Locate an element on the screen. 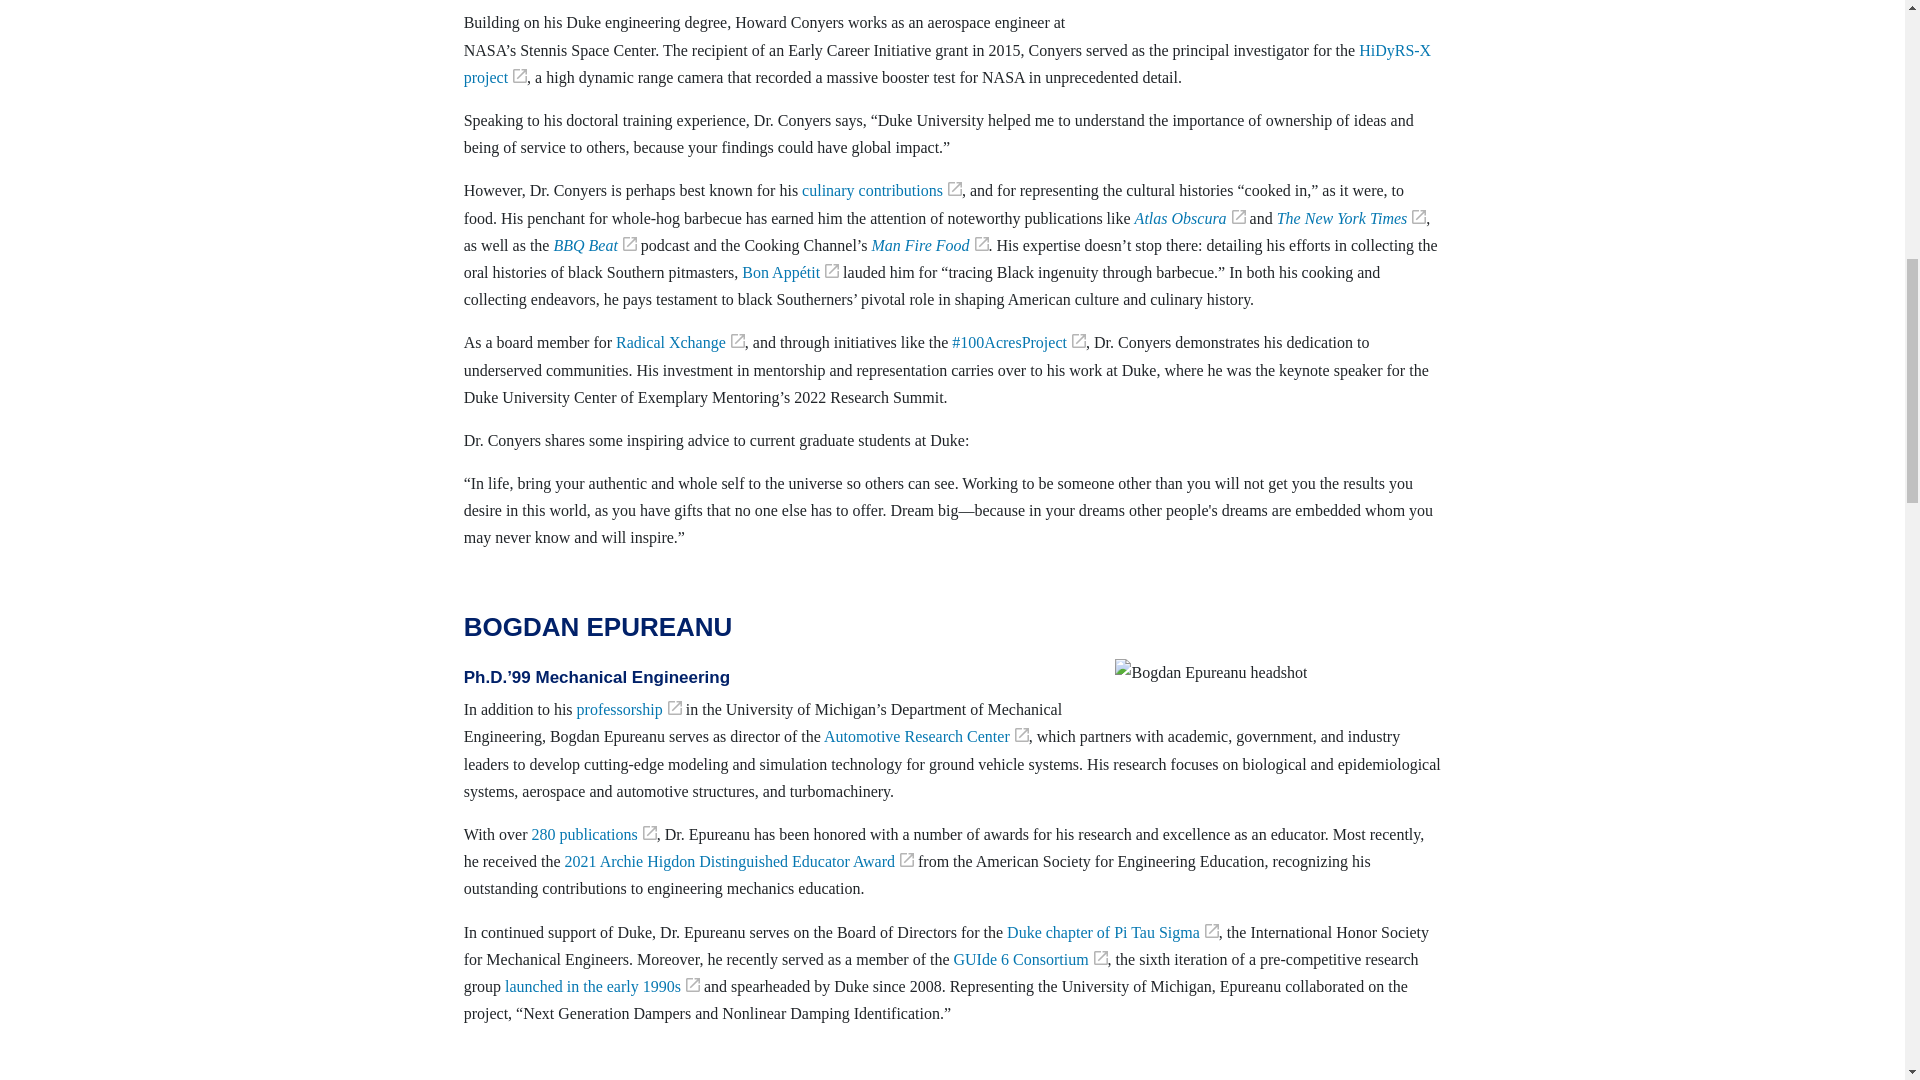 This screenshot has height=1080, width=1920. 2021 Archie Higdon Distinguished Educator Award is located at coordinates (738, 862).